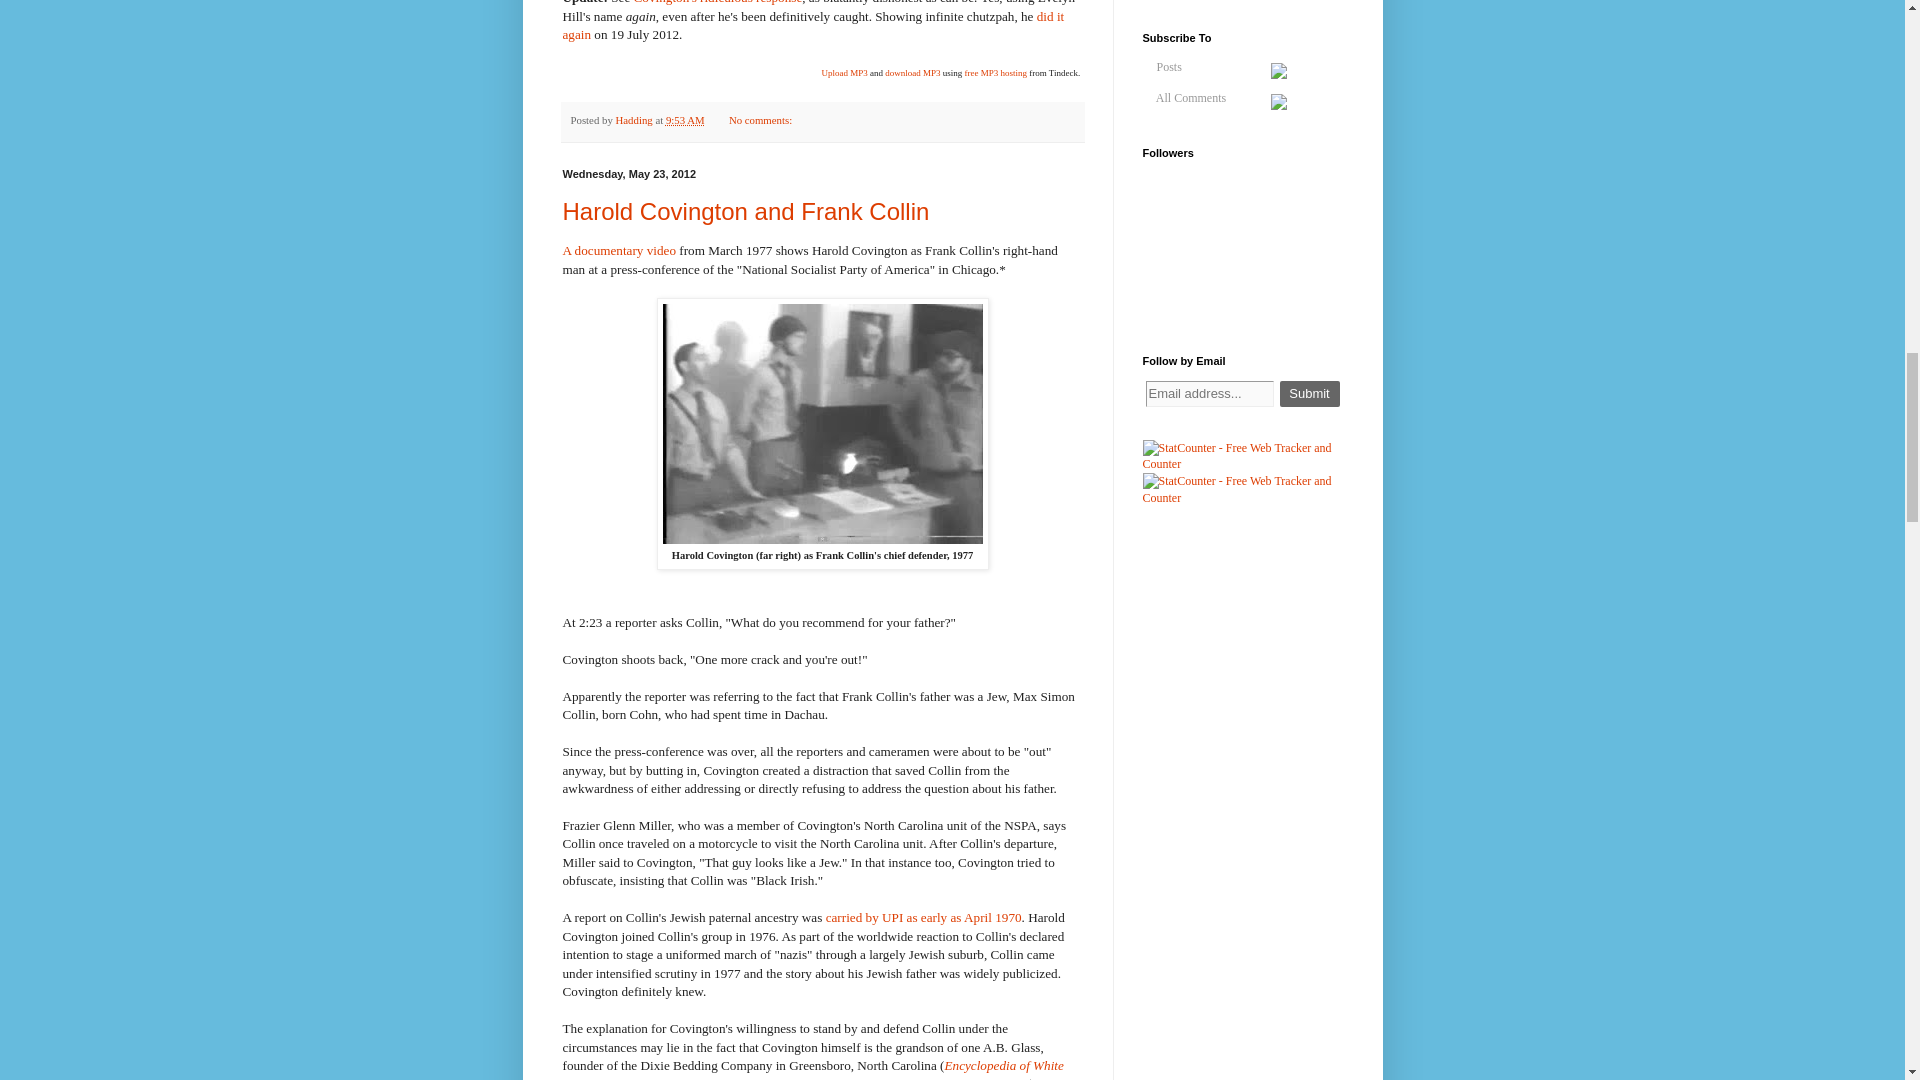 Image resolution: width=1920 pixels, height=1080 pixels. What do you see at coordinates (995, 72) in the screenshot?
I see `Free MP3 hosting` at bounding box center [995, 72].